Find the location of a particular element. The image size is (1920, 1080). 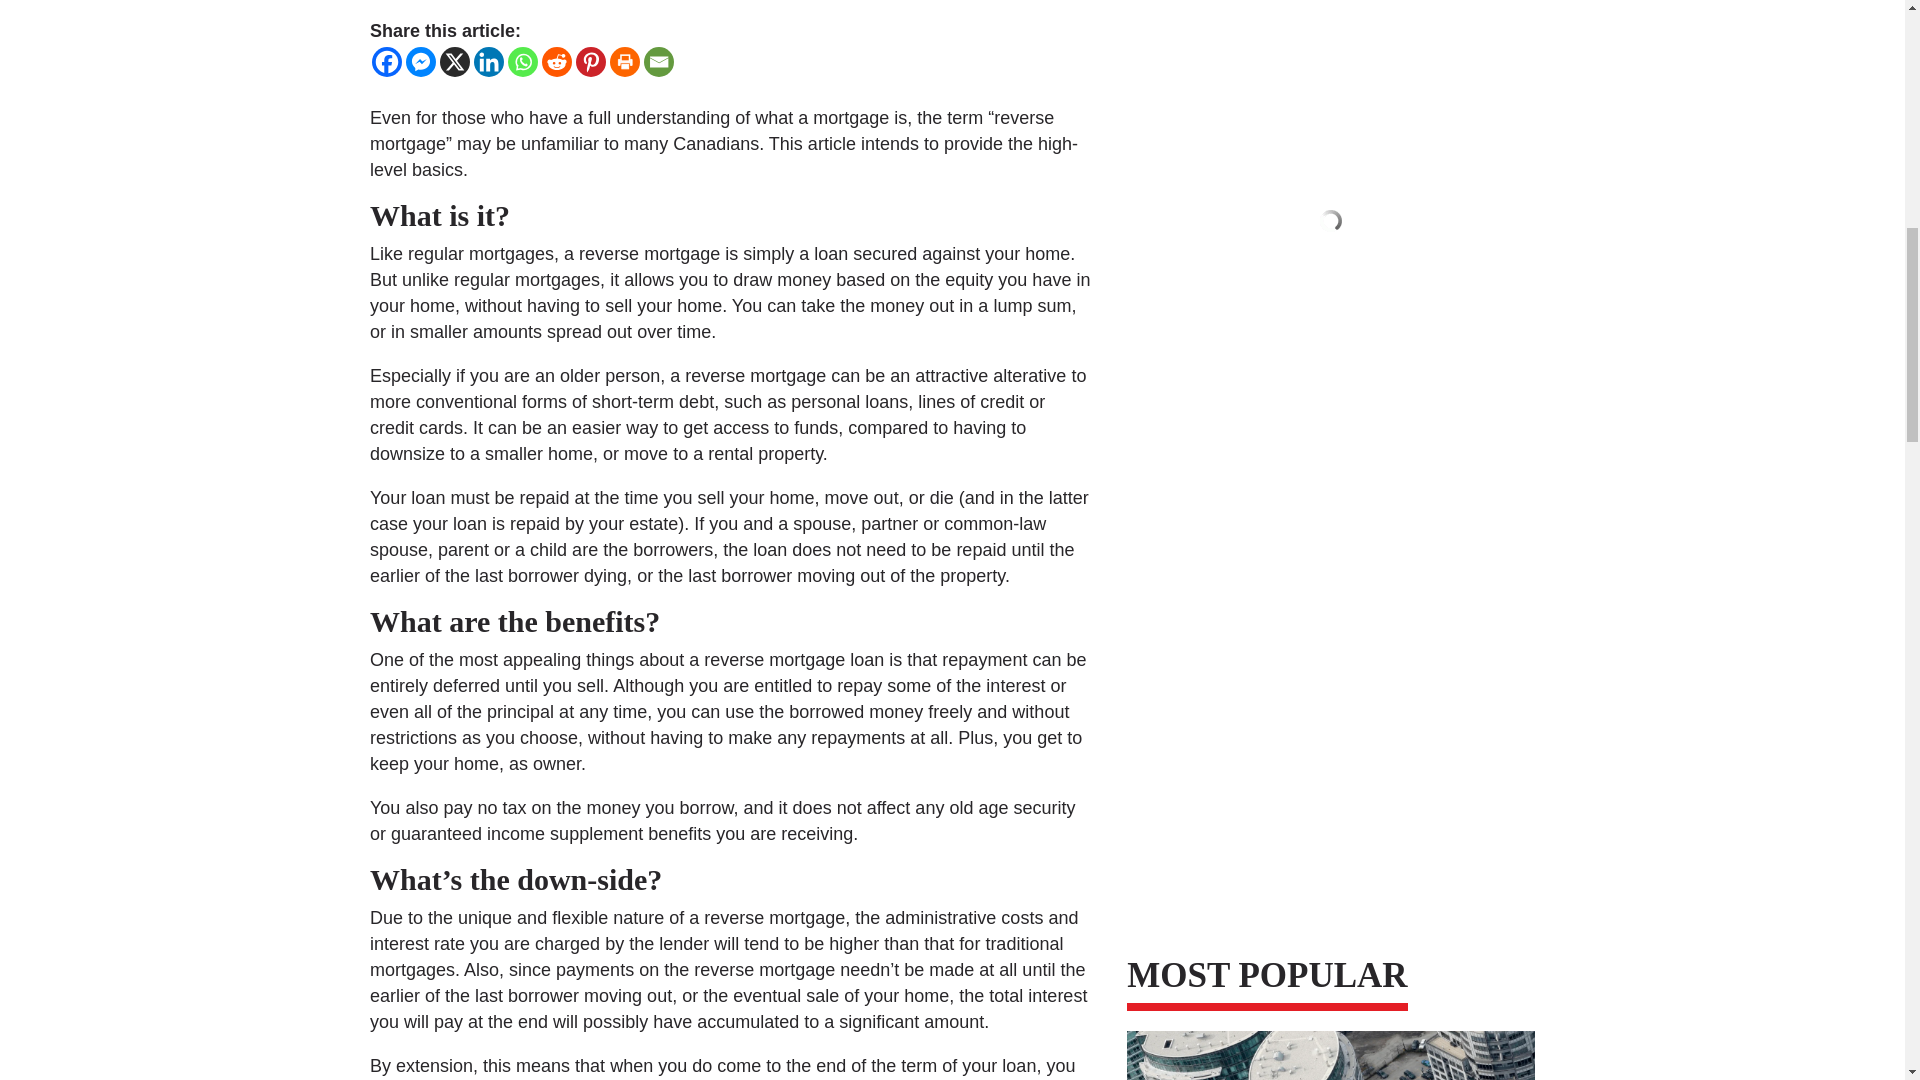

Reddit is located at coordinates (556, 62).